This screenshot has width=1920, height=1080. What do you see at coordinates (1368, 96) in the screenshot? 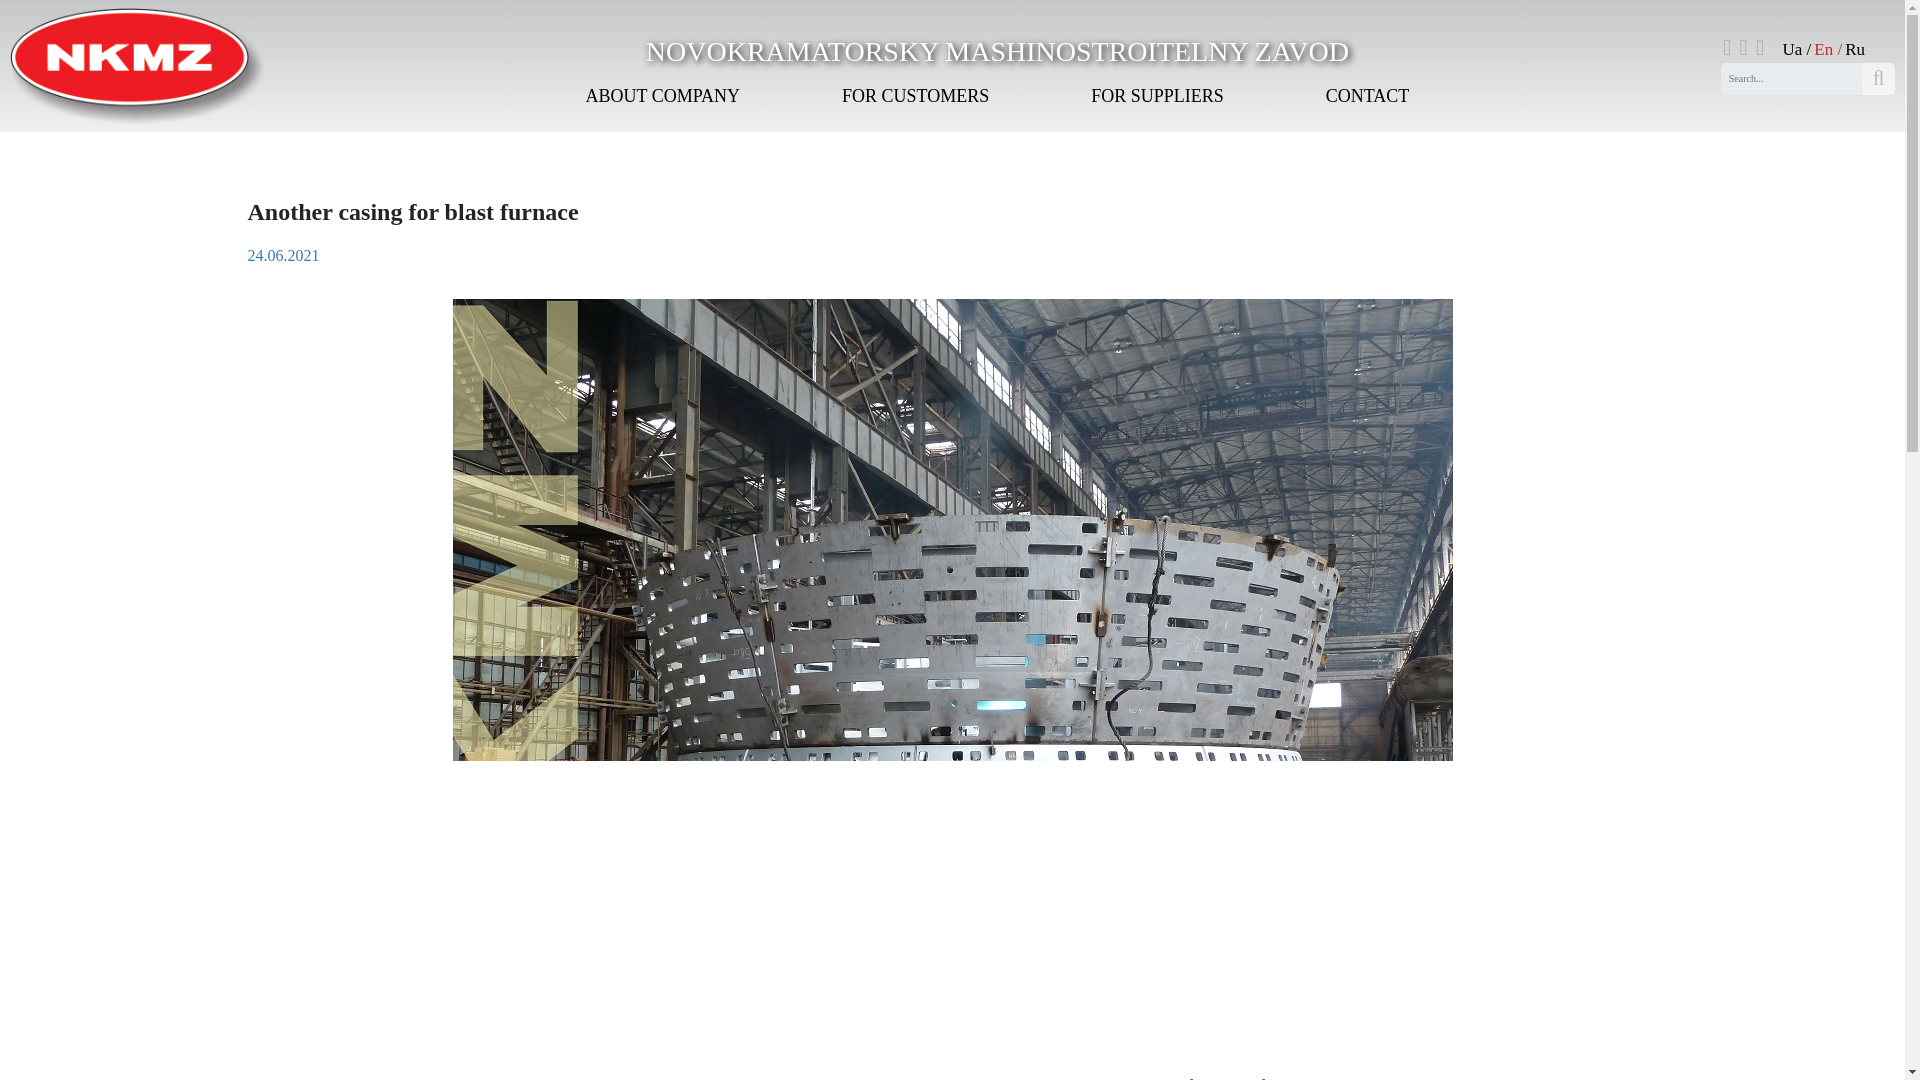
I see `CONTACT` at bounding box center [1368, 96].